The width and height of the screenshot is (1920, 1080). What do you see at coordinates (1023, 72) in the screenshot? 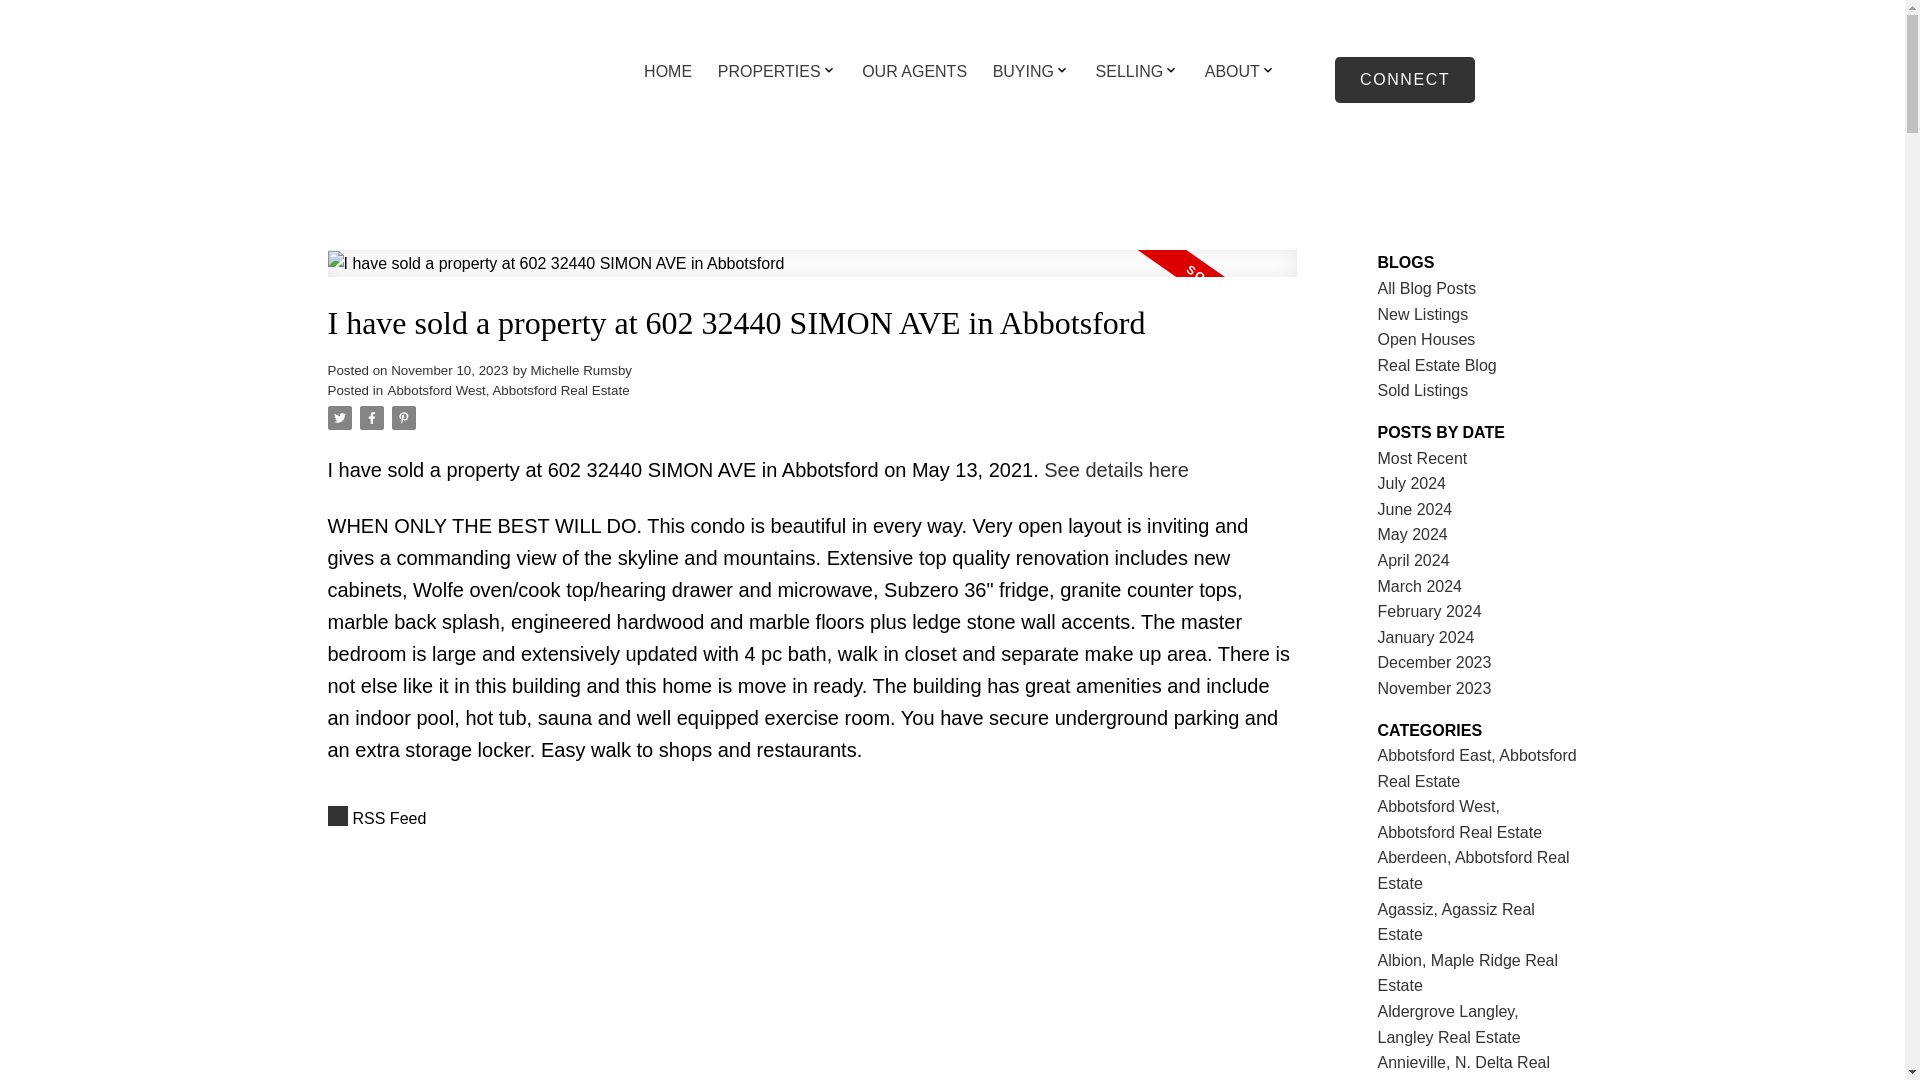
I see `BUYING` at bounding box center [1023, 72].